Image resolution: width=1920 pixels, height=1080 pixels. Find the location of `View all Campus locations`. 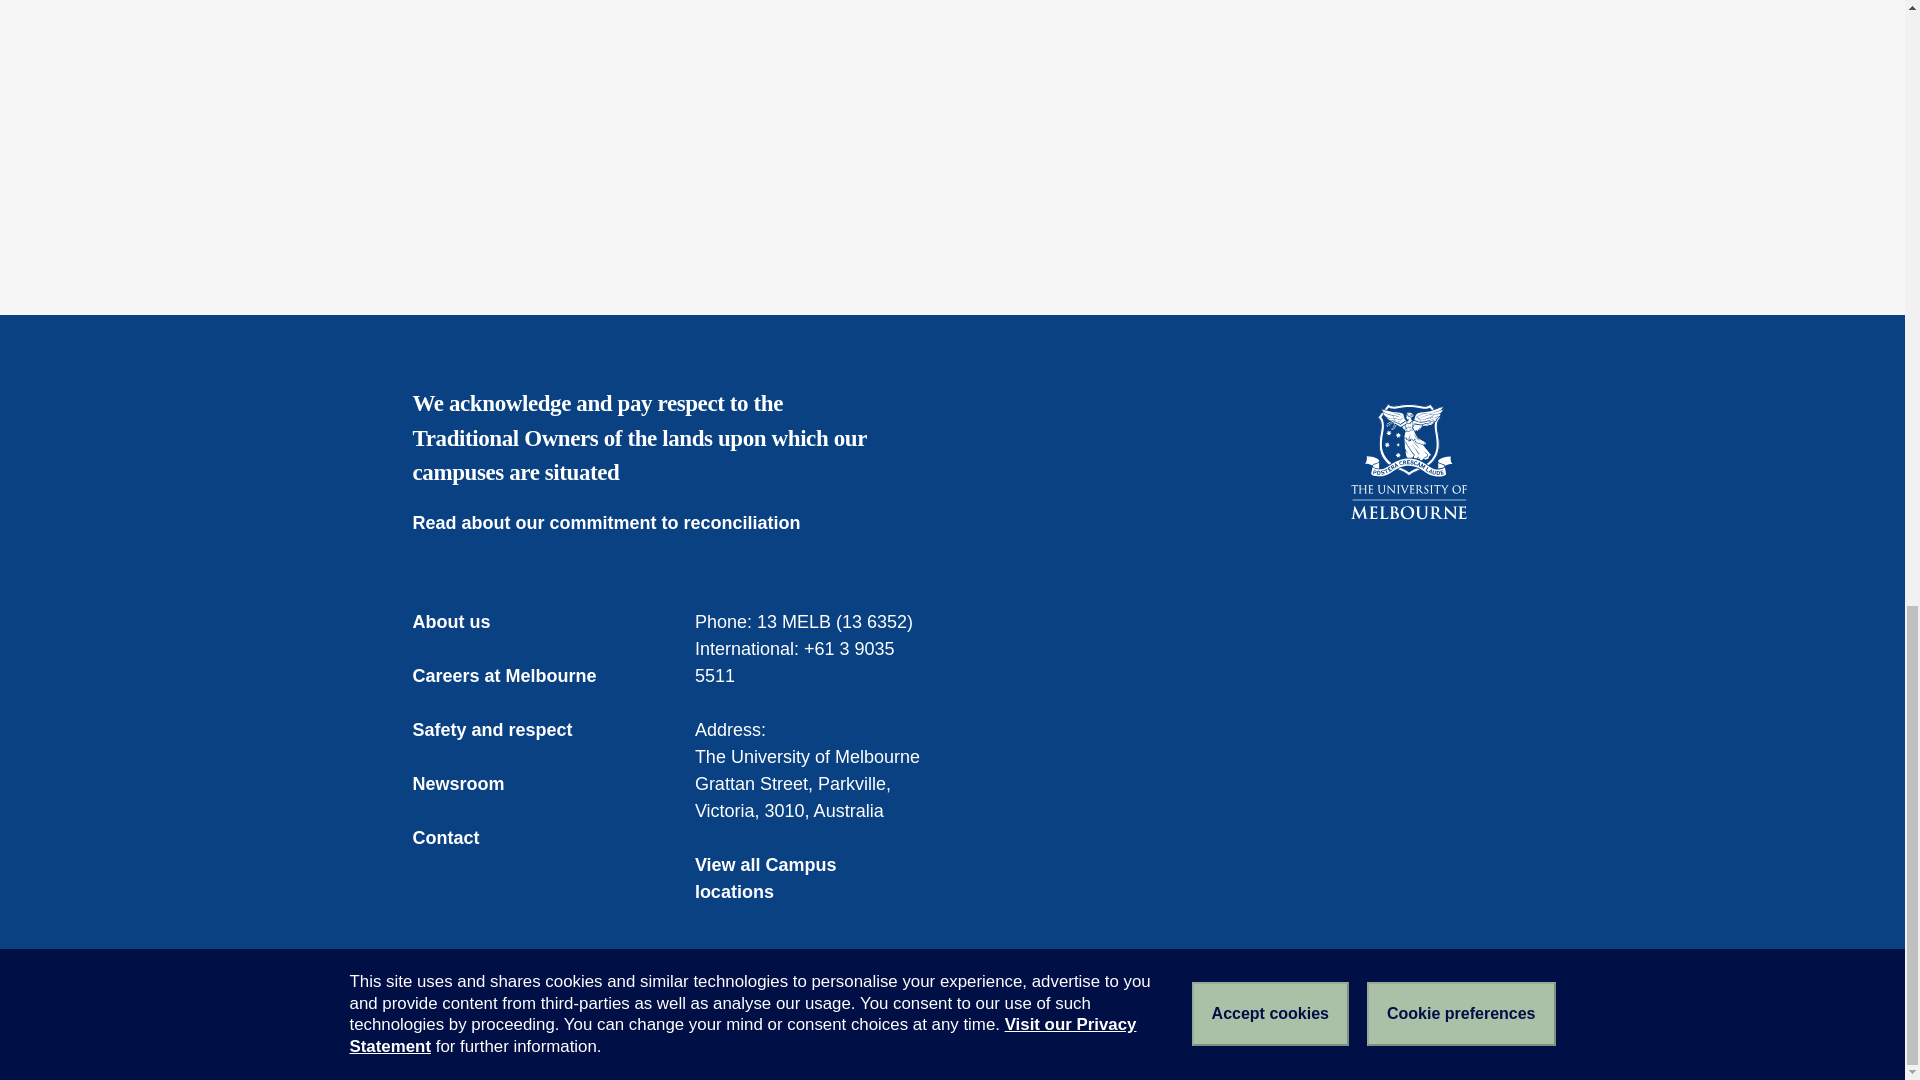

View all Campus locations is located at coordinates (811, 879).